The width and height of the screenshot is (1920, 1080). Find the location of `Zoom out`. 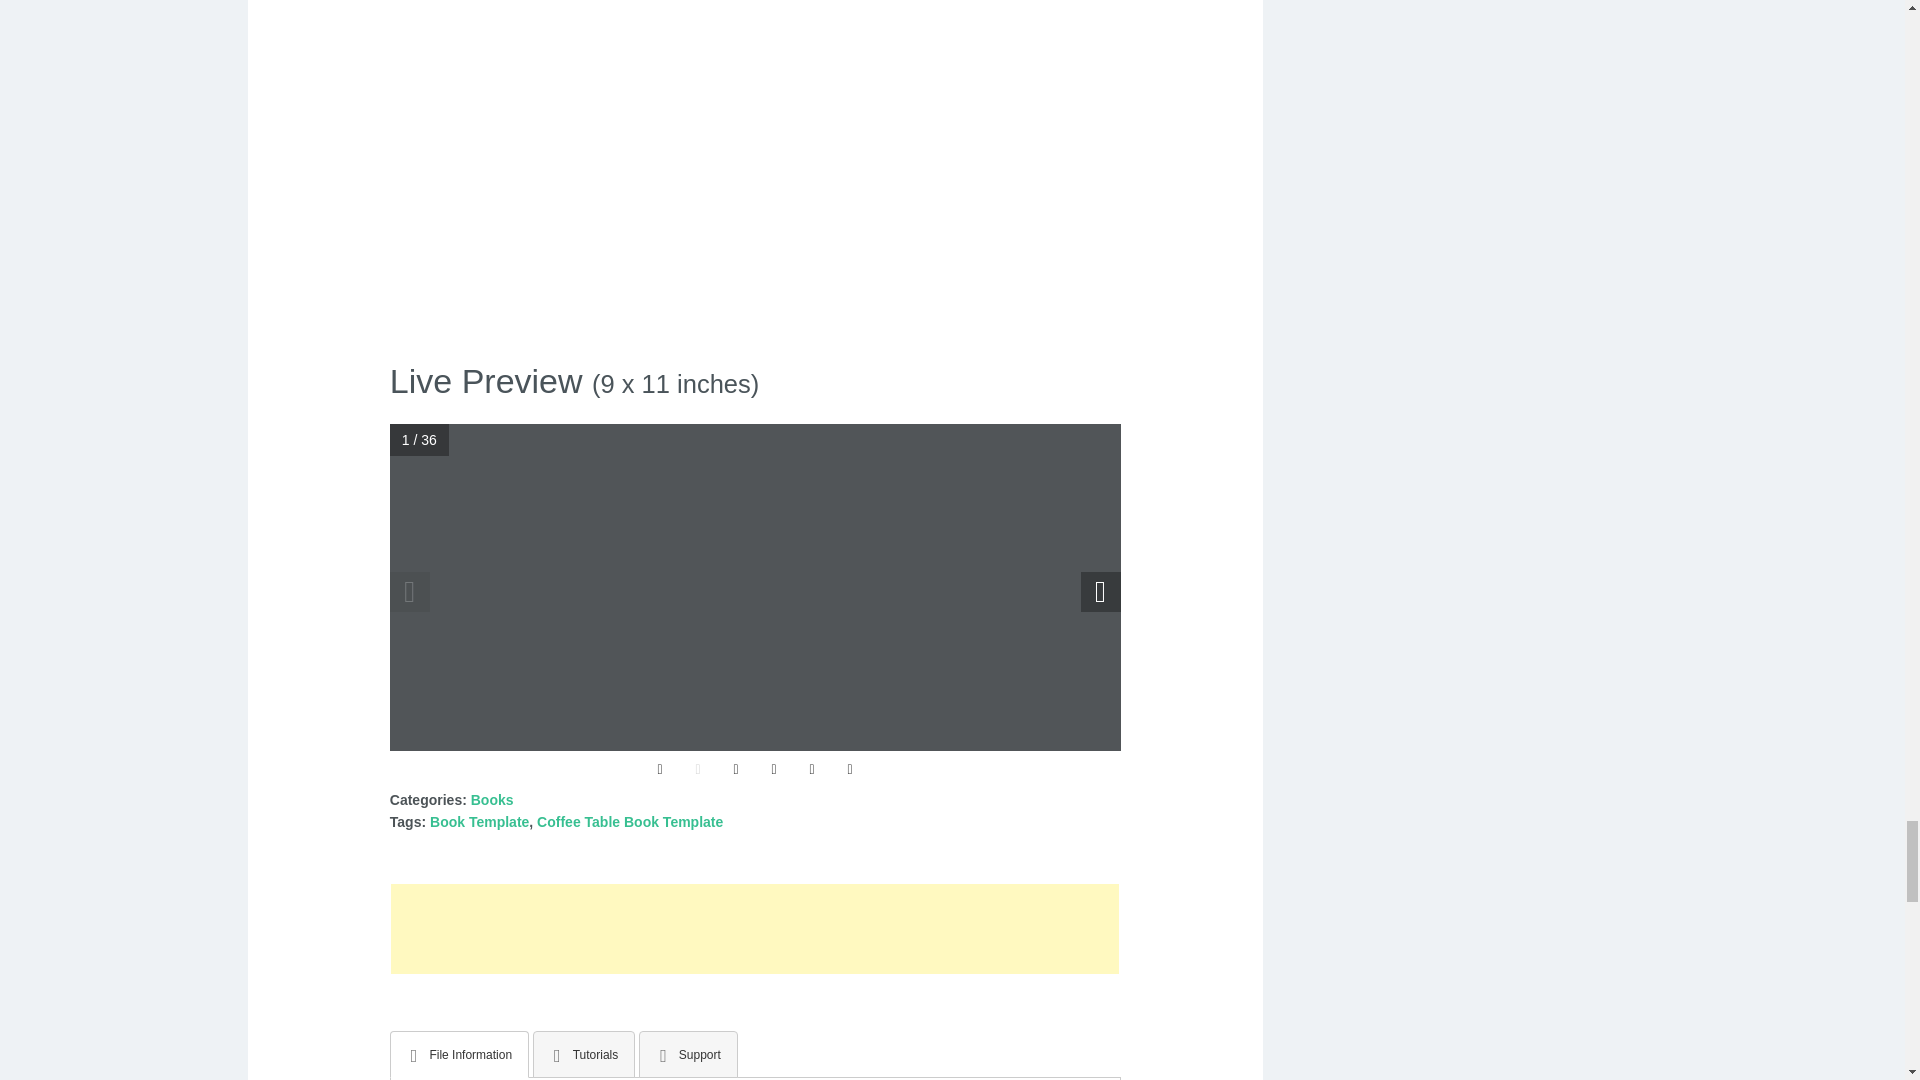

Zoom out is located at coordinates (698, 770).